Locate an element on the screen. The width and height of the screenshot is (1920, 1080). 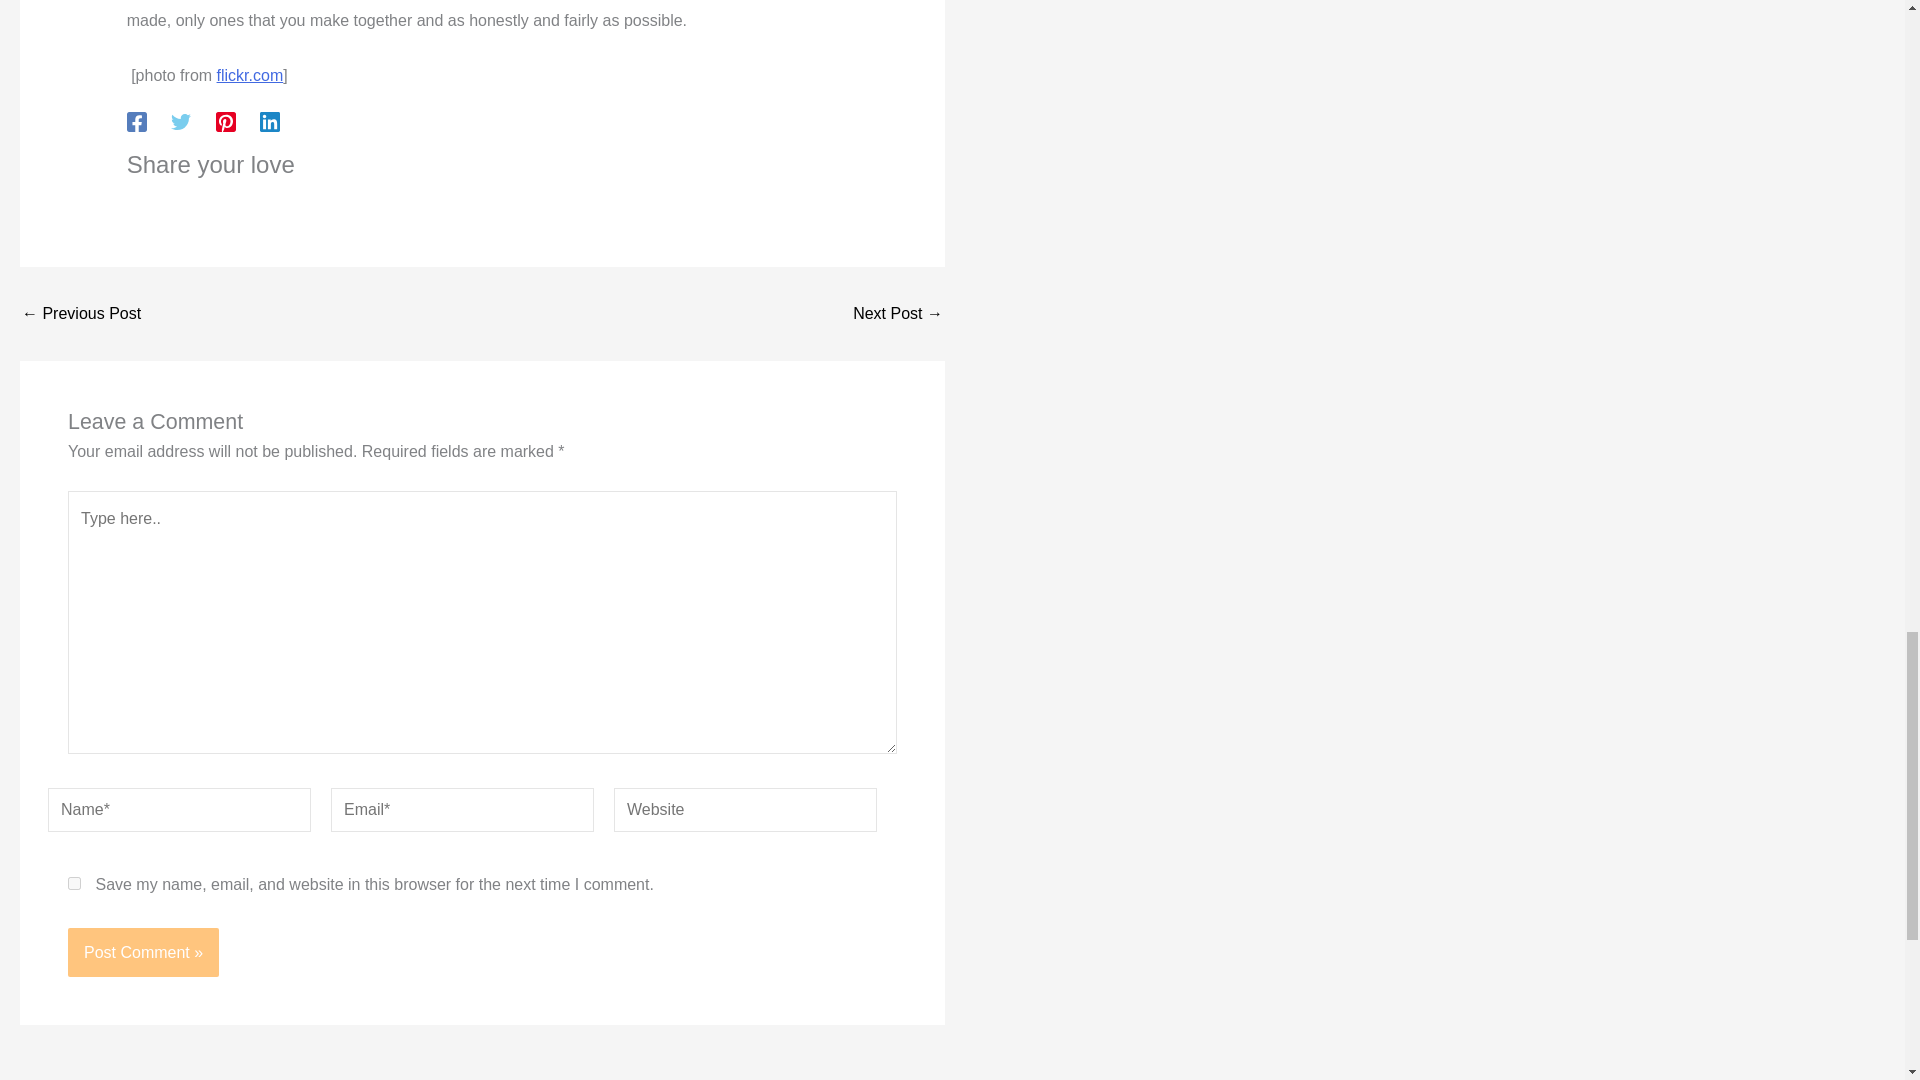
yes is located at coordinates (74, 882).